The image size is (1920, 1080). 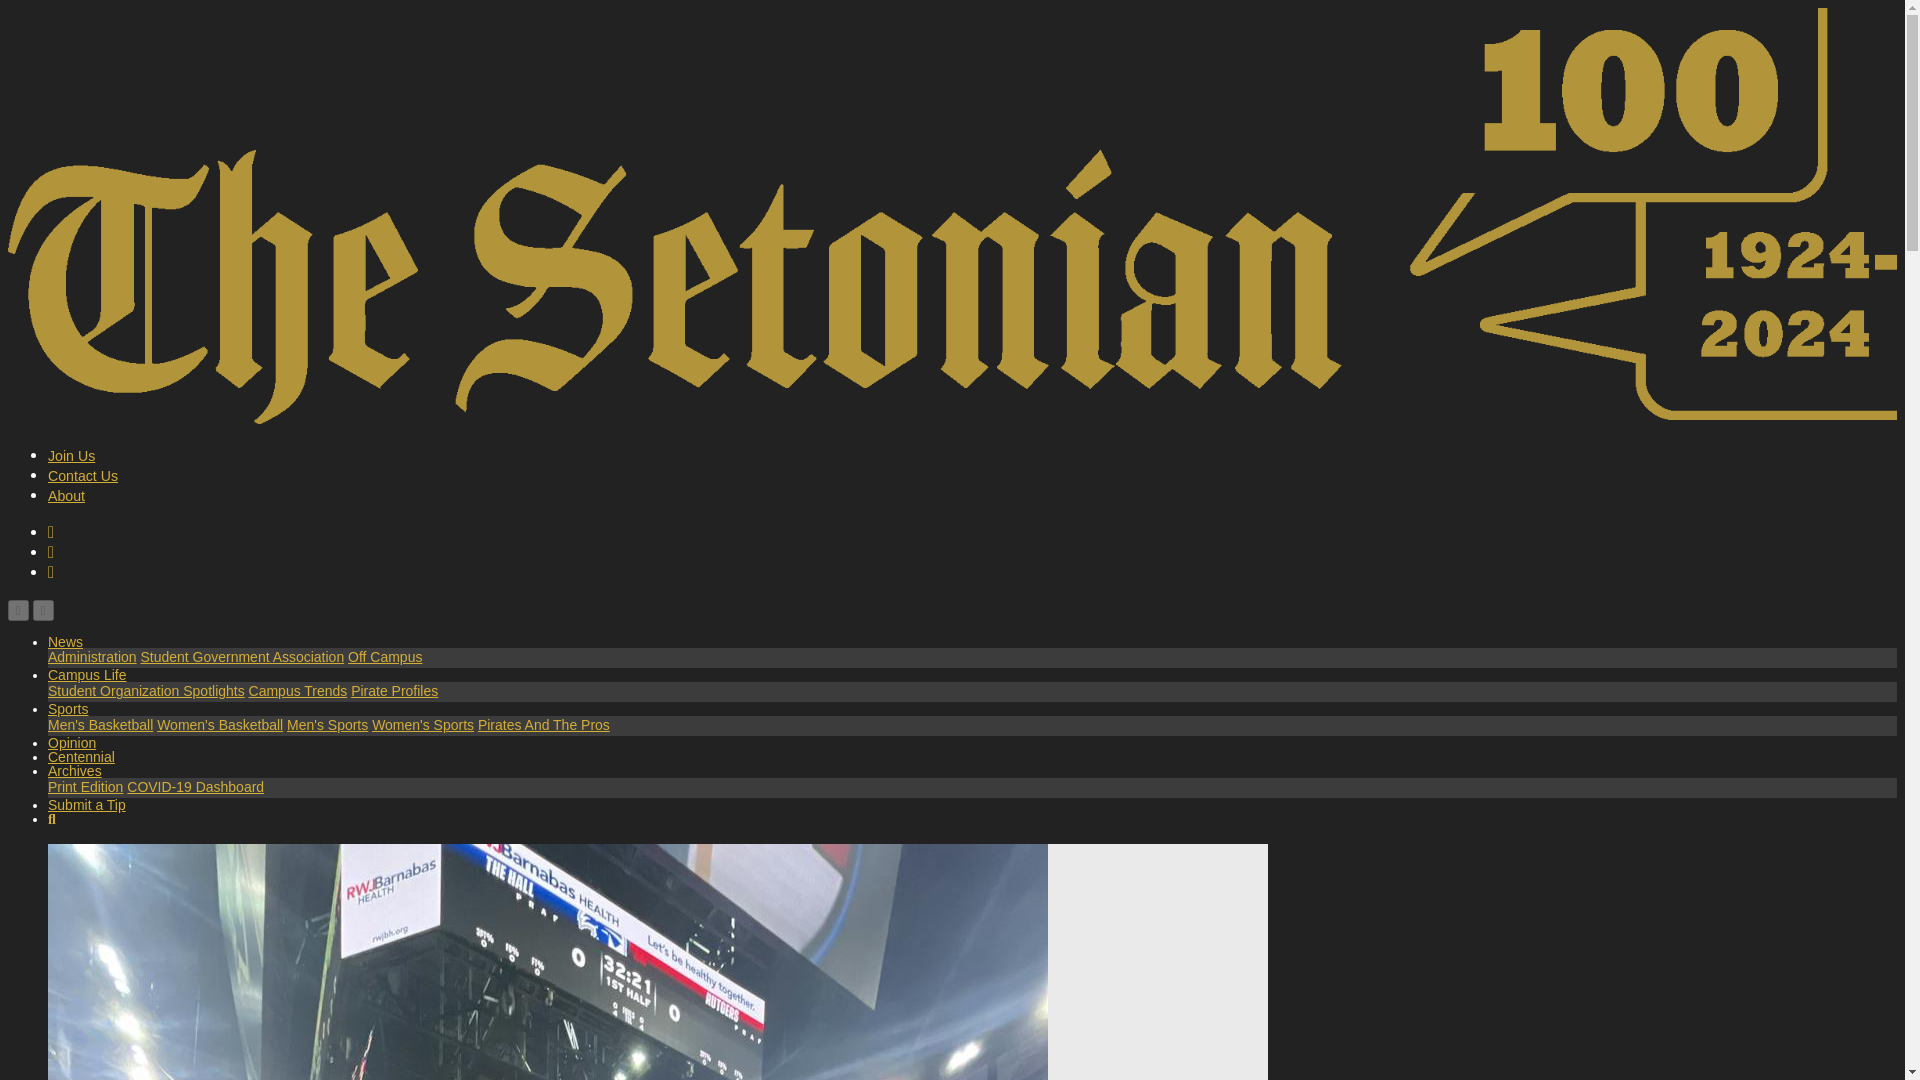 I want to click on News, so click(x=65, y=642).